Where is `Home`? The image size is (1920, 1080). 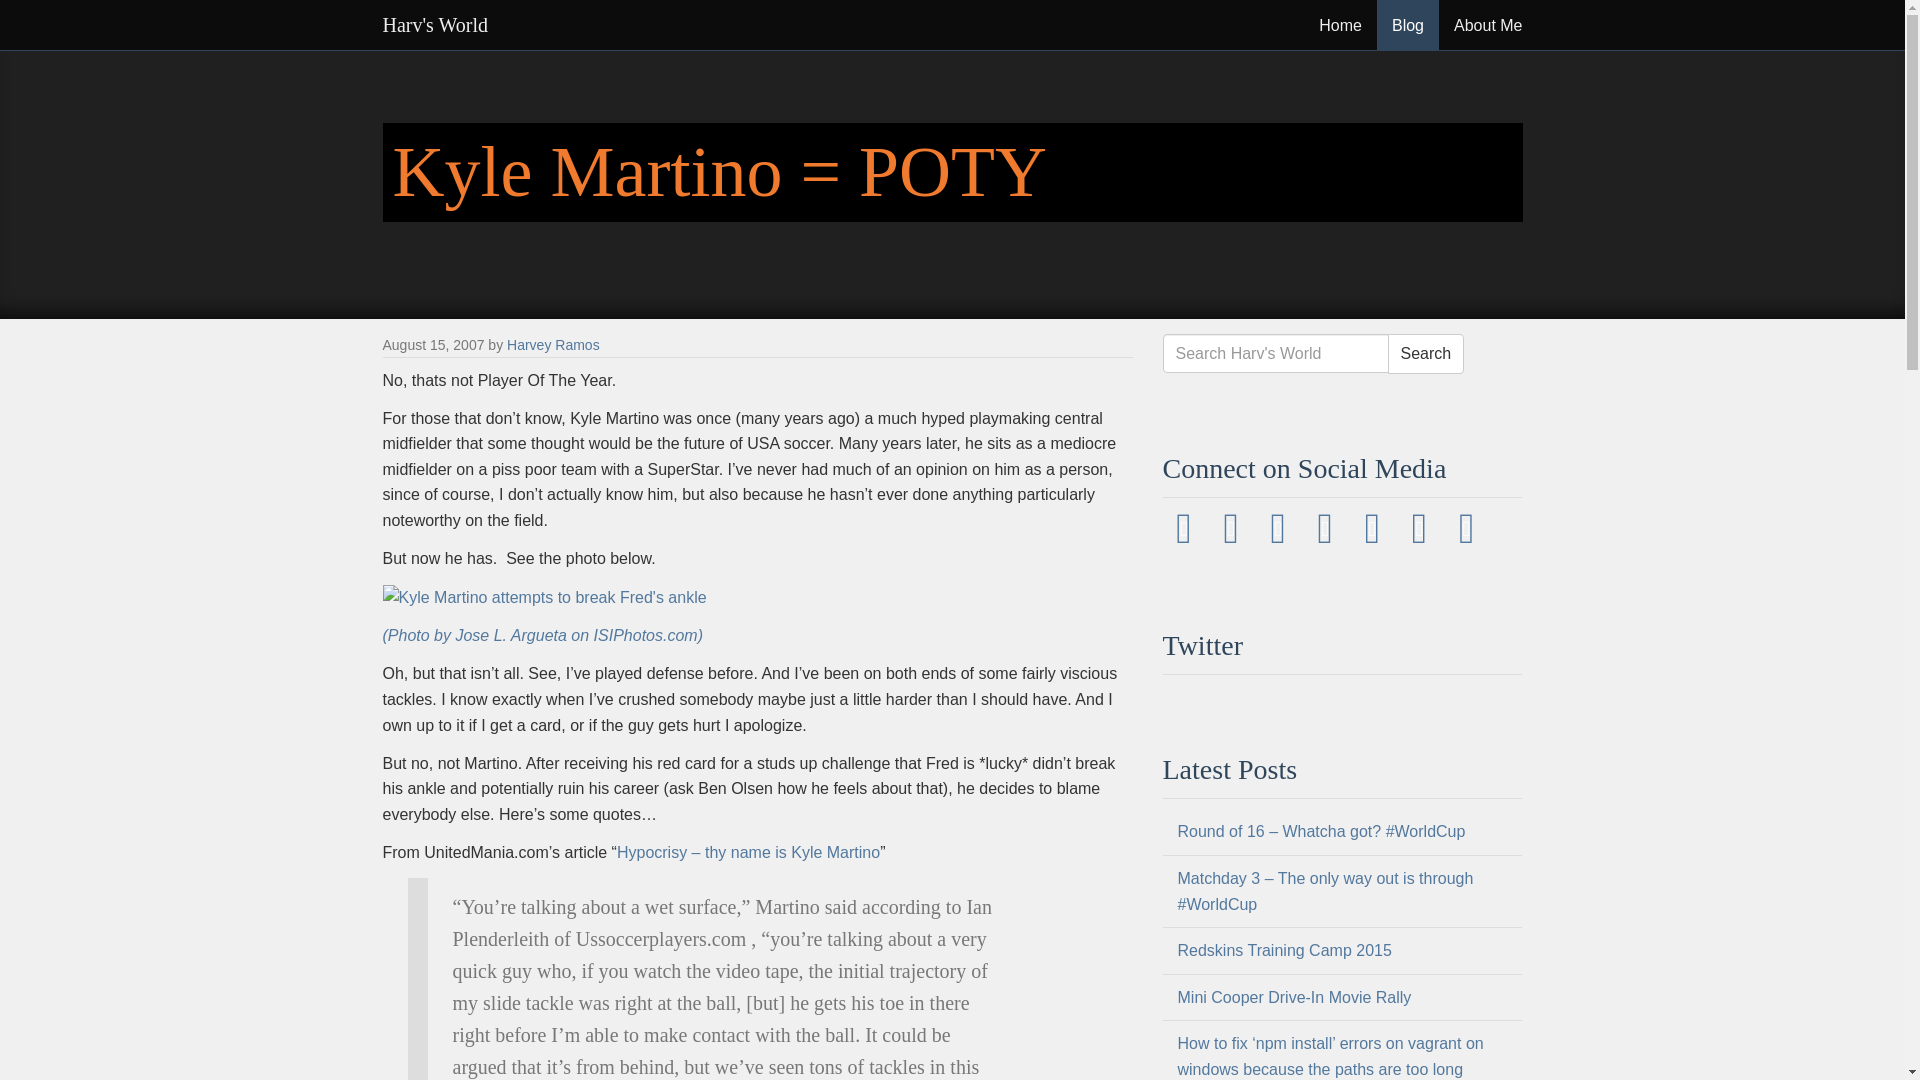 Home is located at coordinates (1340, 24).